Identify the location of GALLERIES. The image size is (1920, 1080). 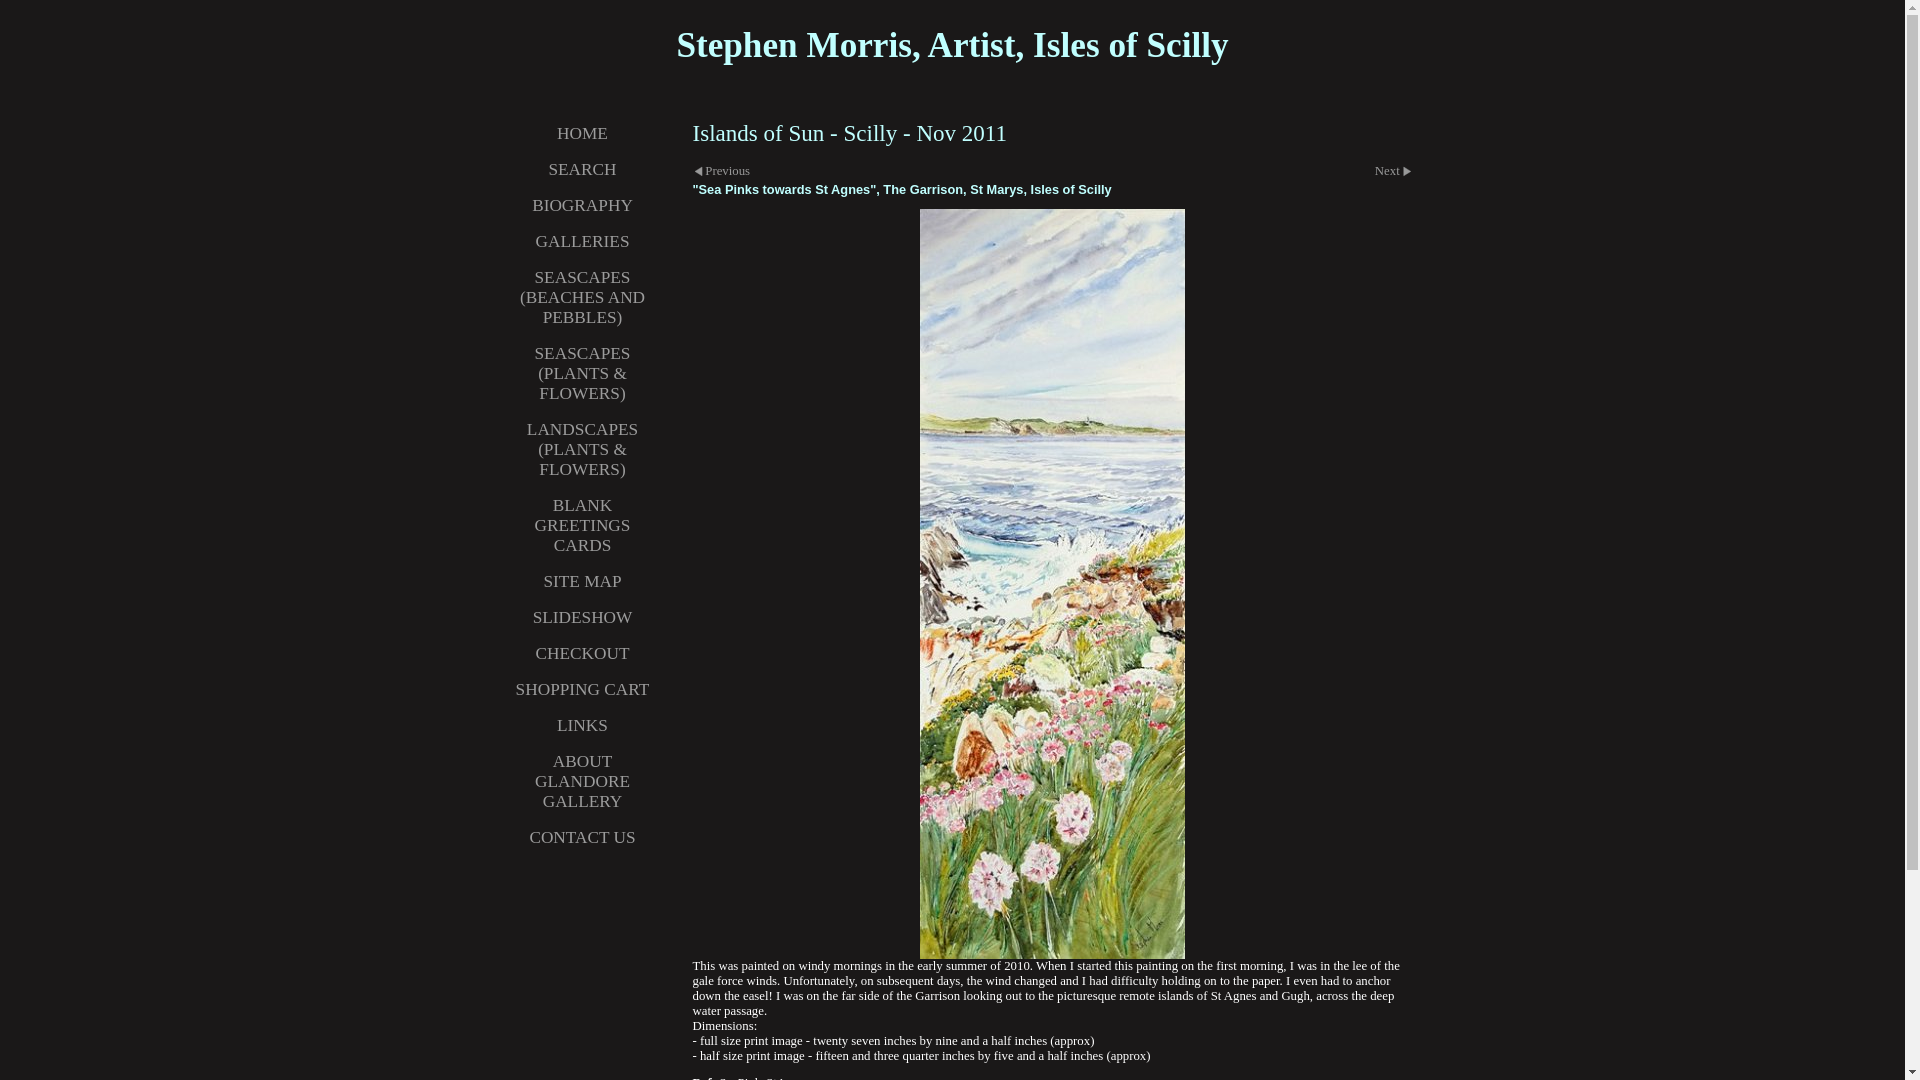
(582, 242).